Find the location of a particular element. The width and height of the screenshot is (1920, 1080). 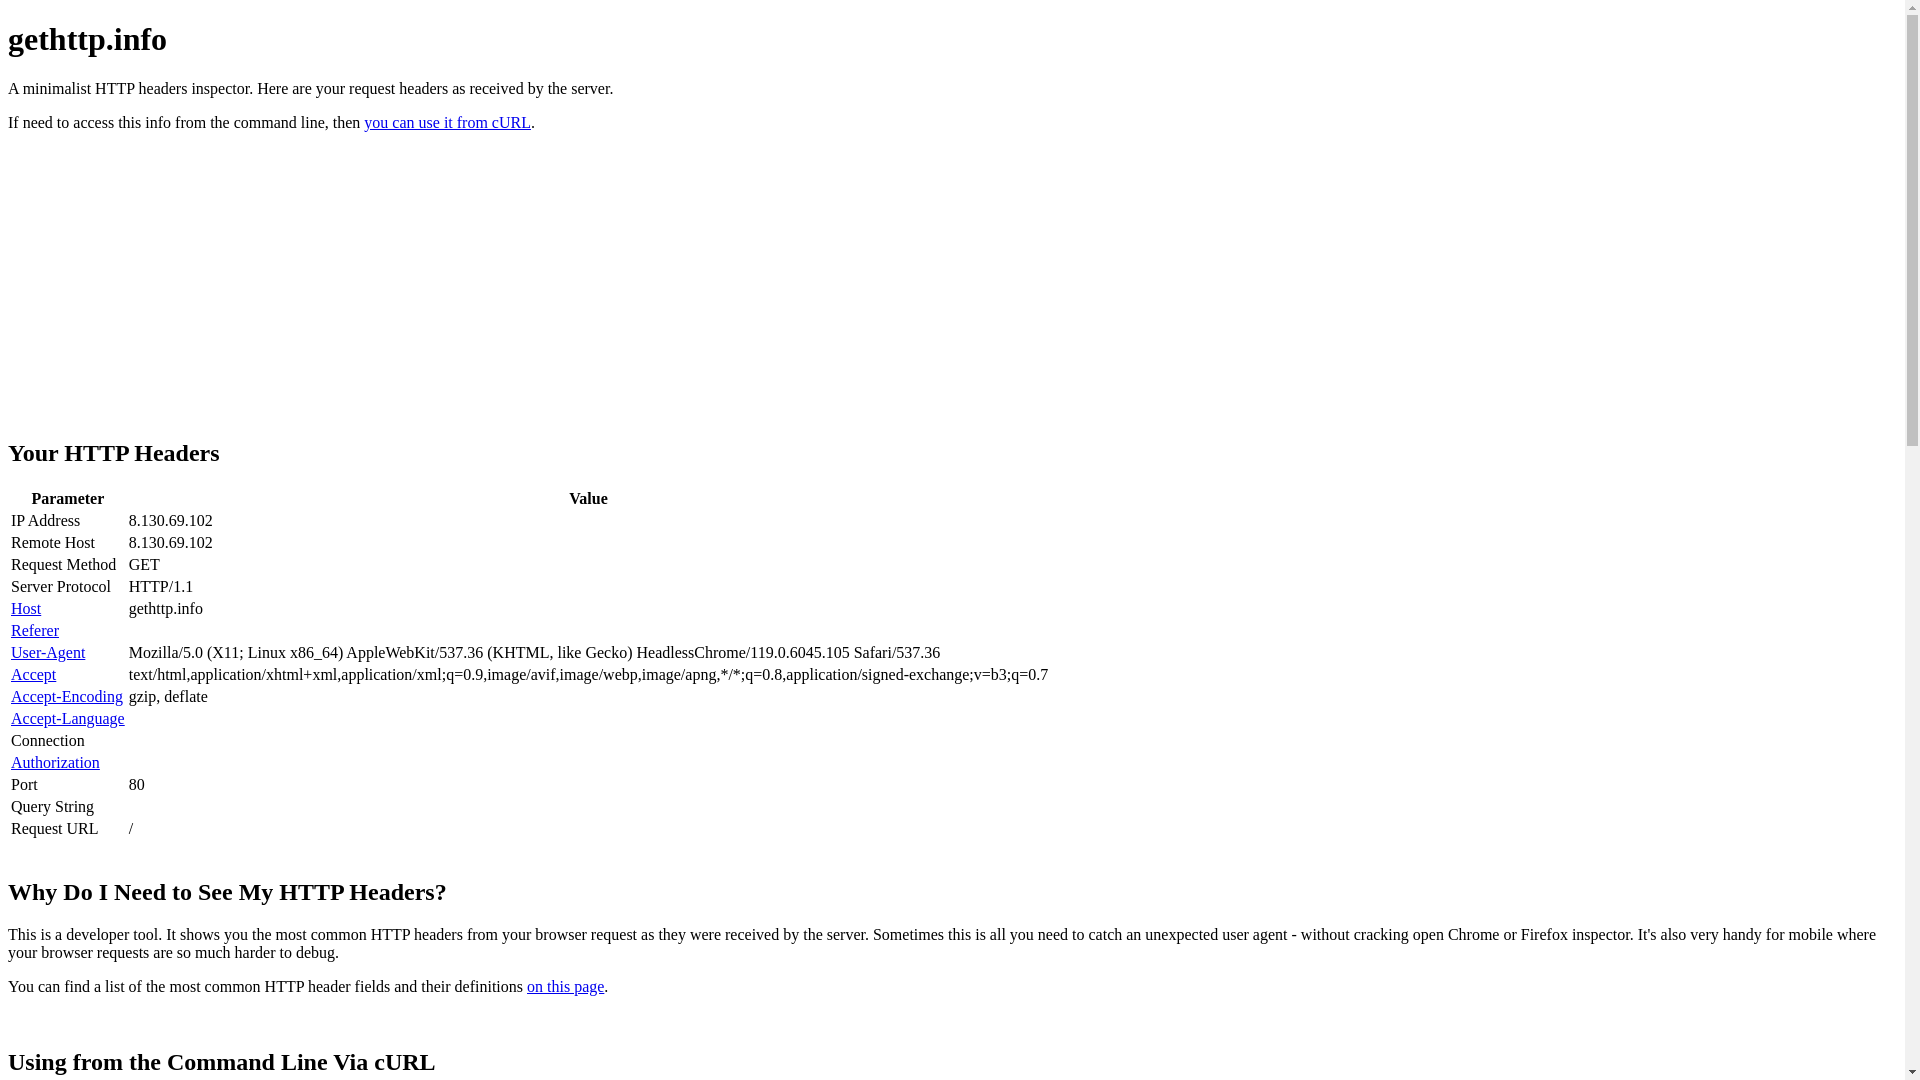

on this page is located at coordinates (566, 986).